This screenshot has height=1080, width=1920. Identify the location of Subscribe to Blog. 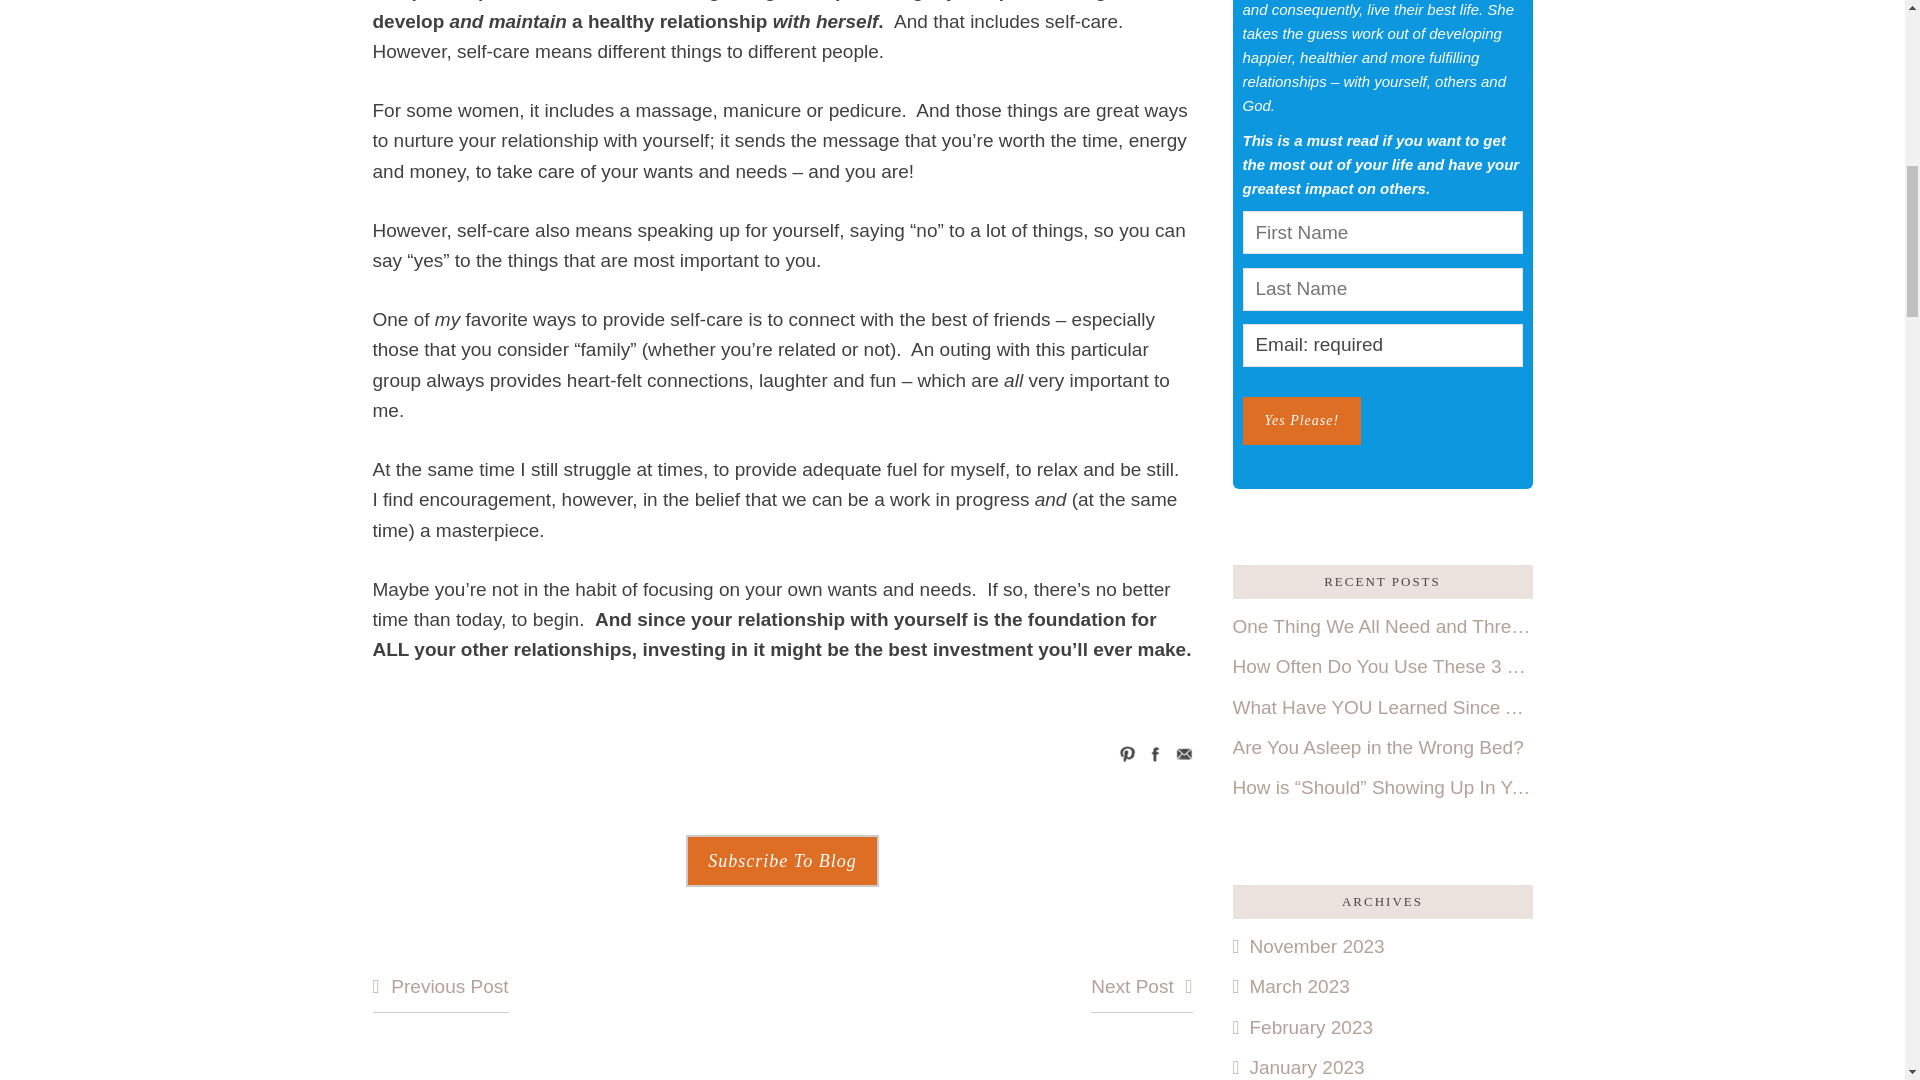
(781, 860).